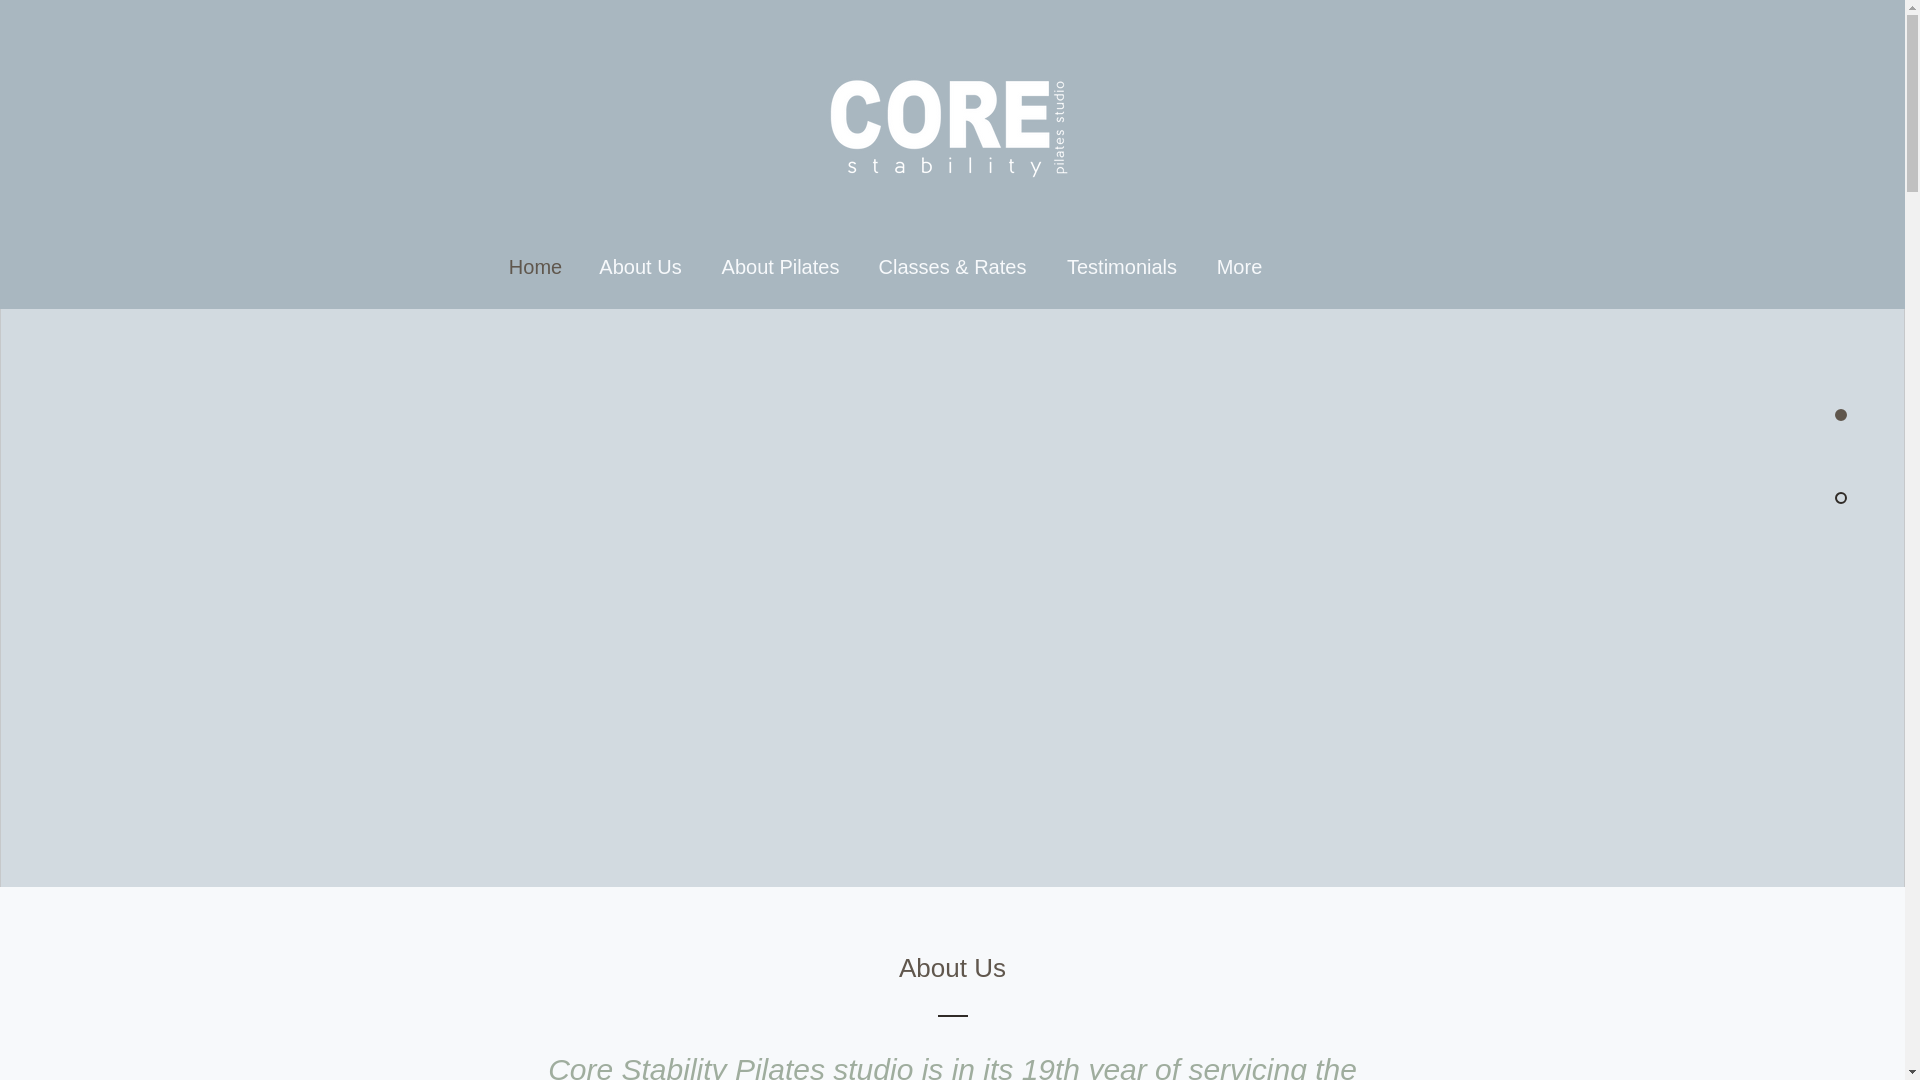 The height and width of the screenshot is (1080, 1920). What do you see at coordinates (640, 262) in the screenshot?
I see `About Us` at bounding box center [640, 262].